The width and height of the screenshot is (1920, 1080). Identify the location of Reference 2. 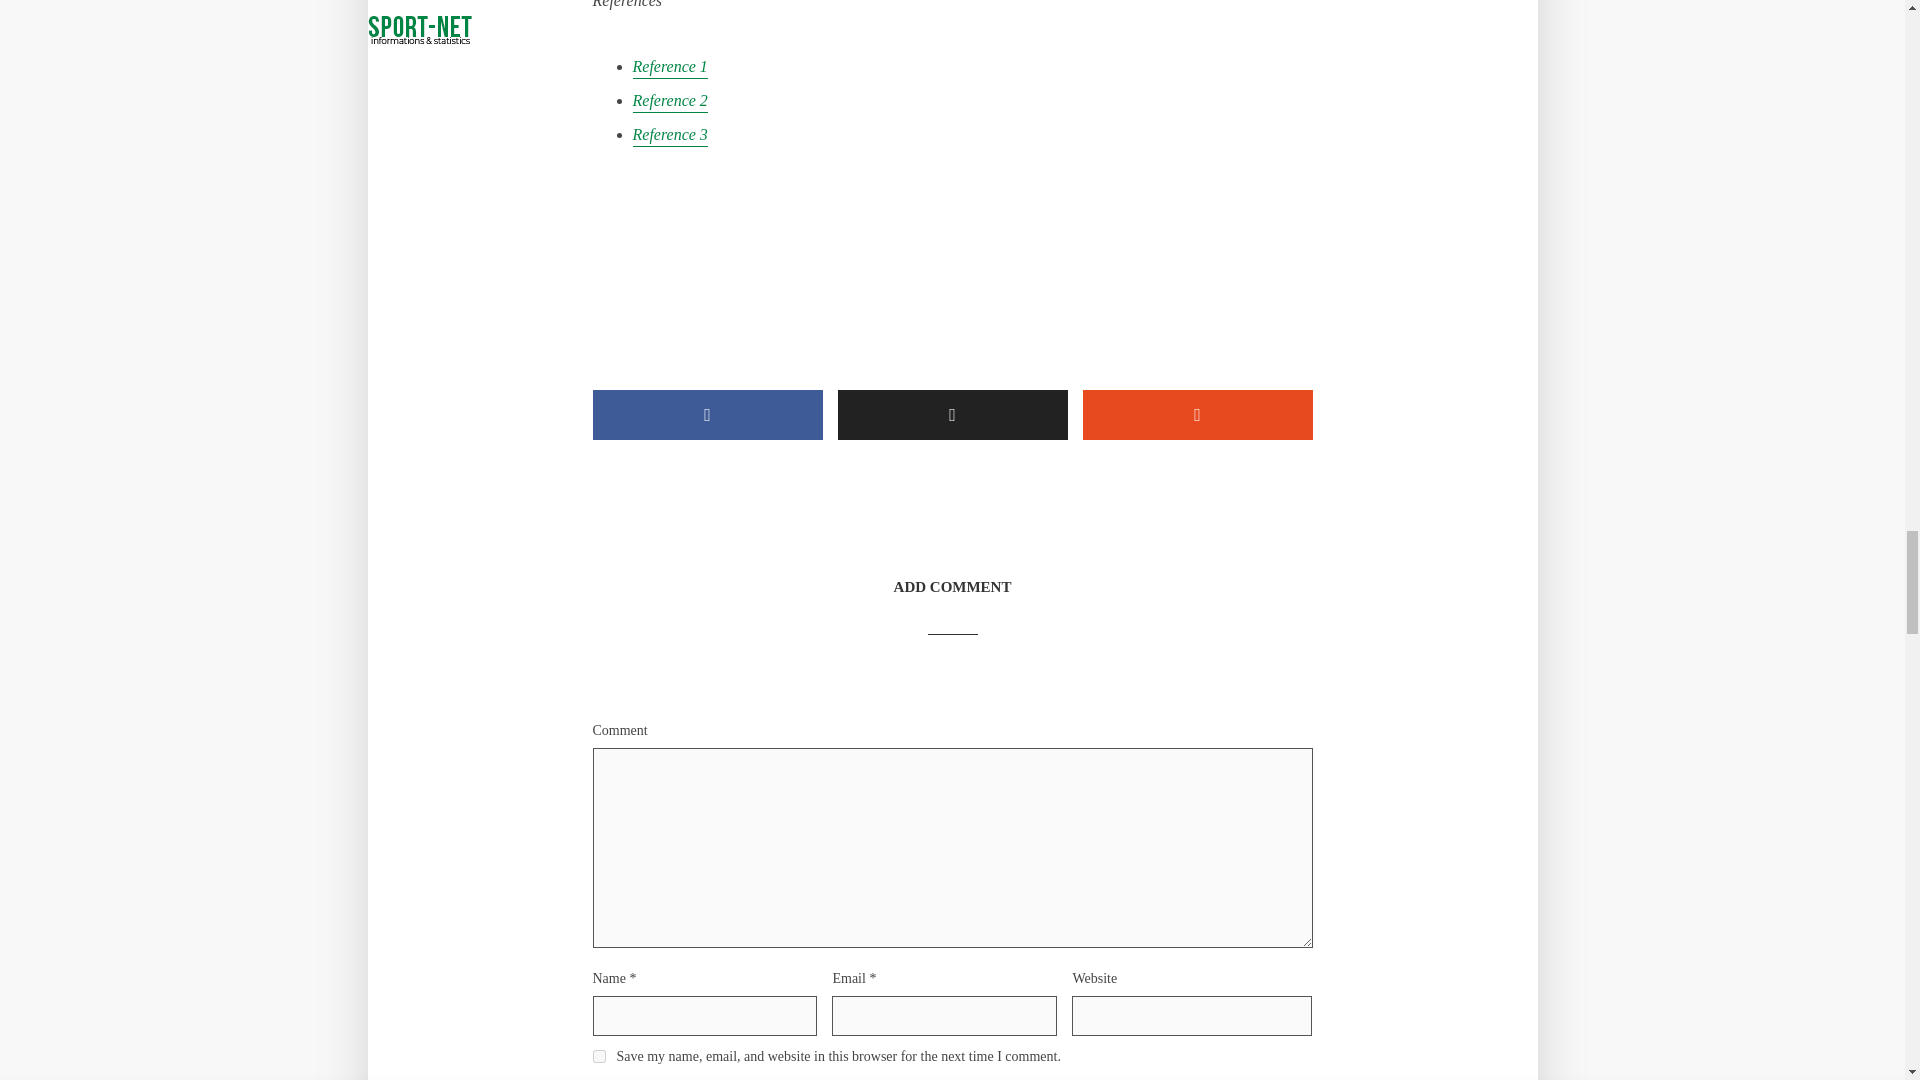
(668, 102).